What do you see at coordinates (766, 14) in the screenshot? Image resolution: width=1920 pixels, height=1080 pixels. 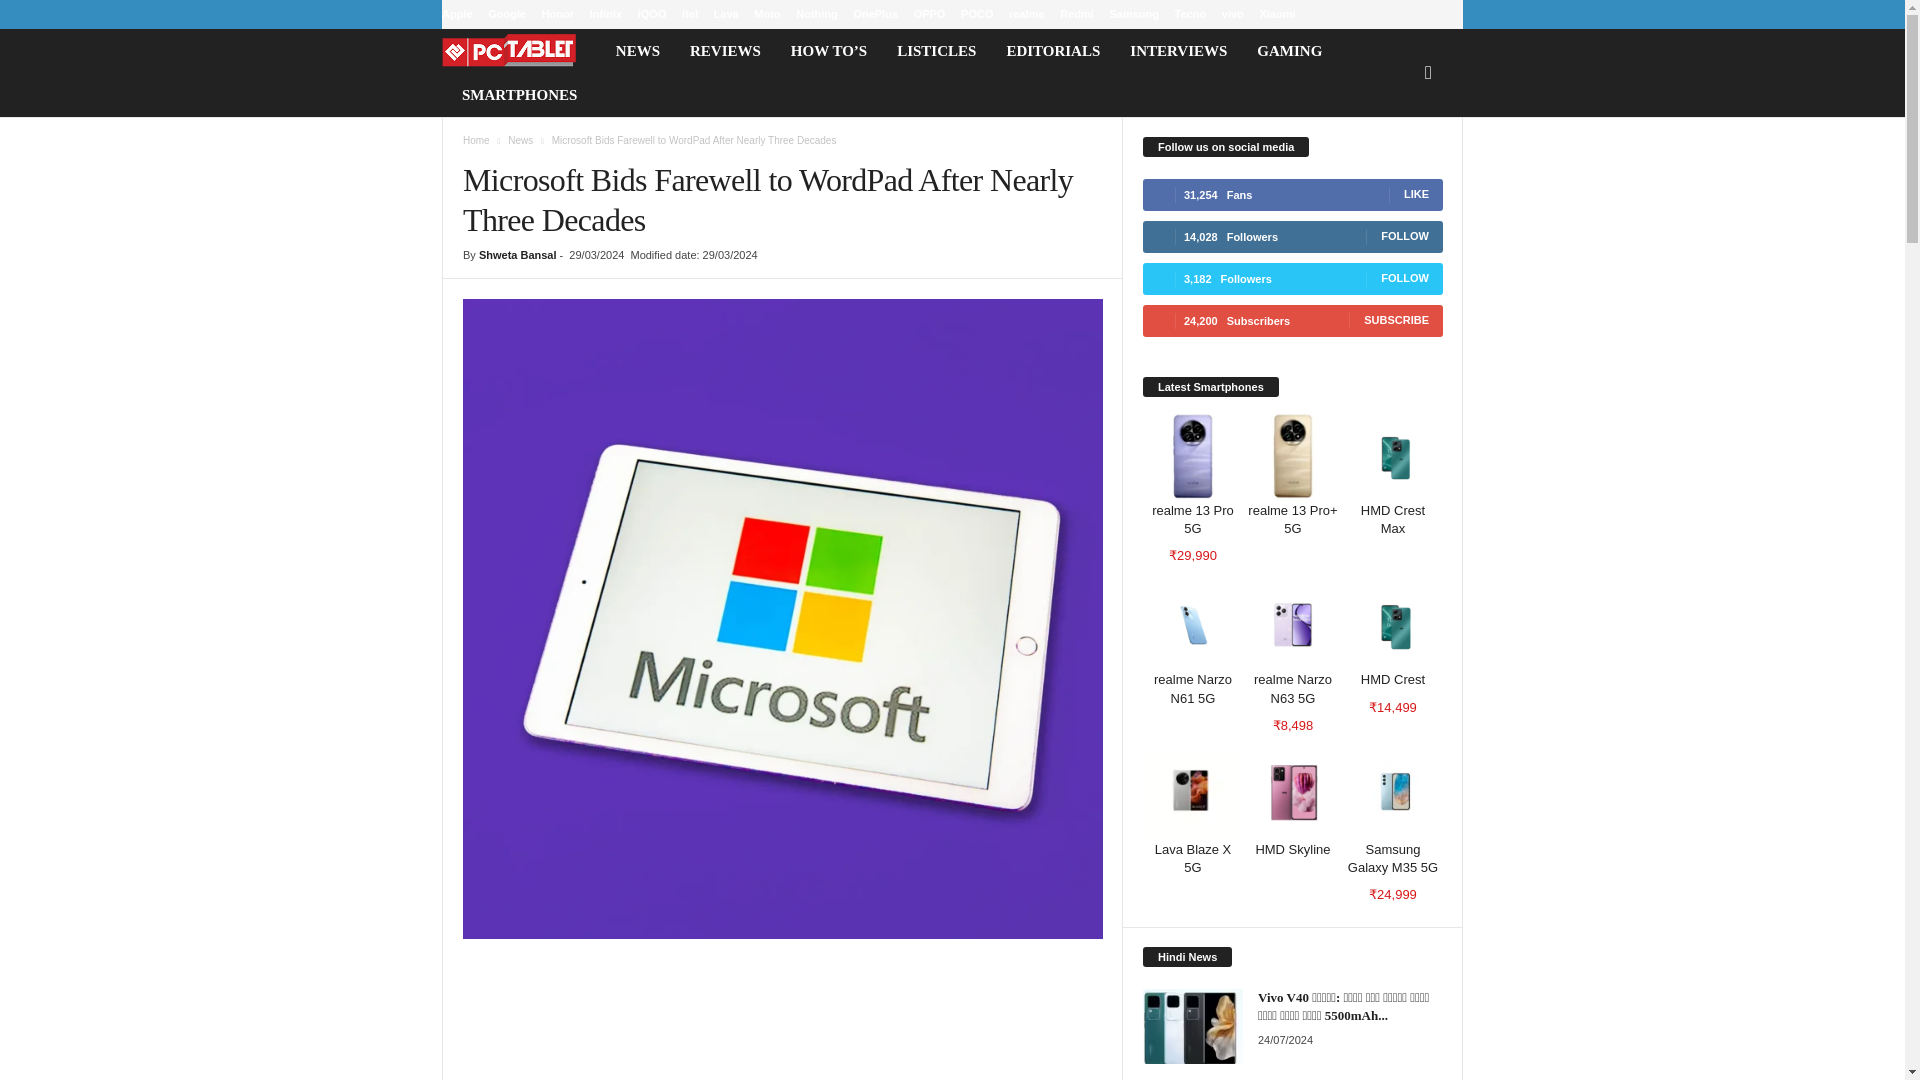 I see `Moto` at bounding box center [766, 14].